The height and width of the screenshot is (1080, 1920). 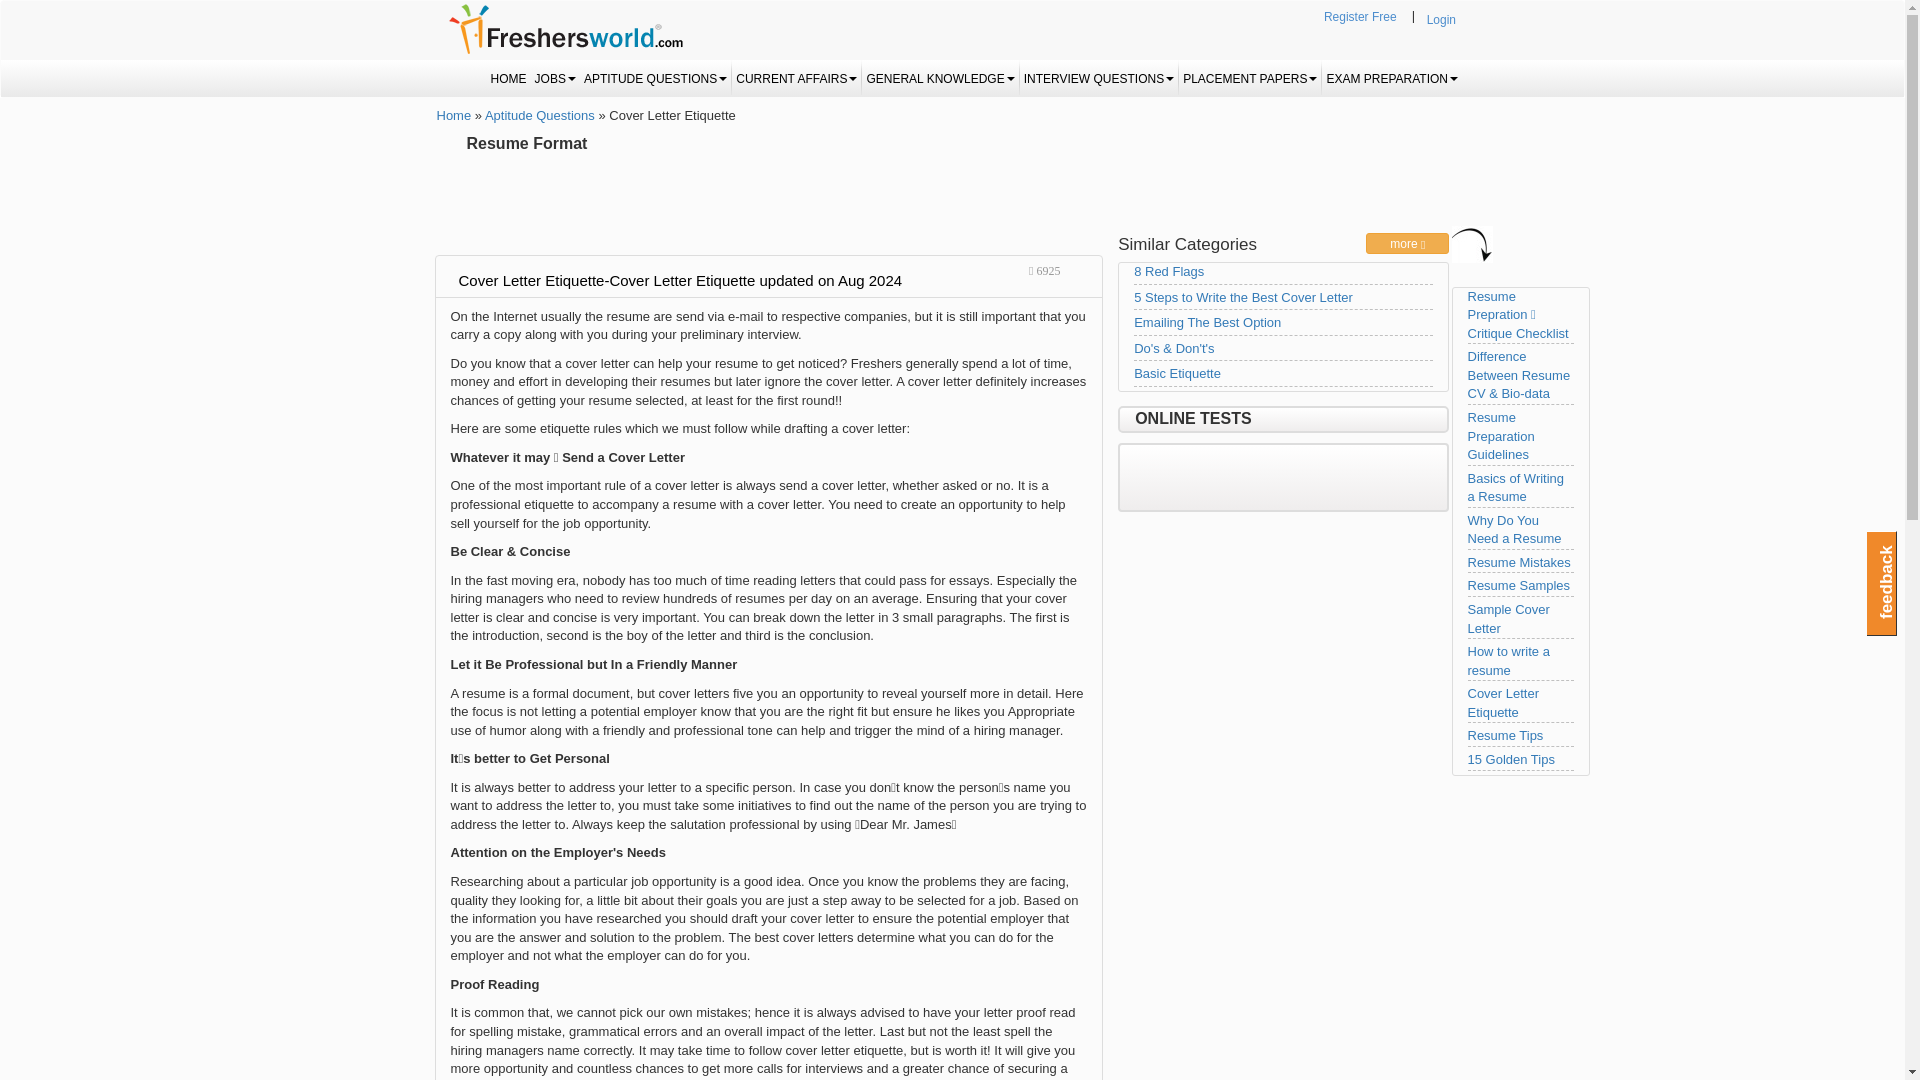 I want to click on Login, so click(x=1440, y=20).